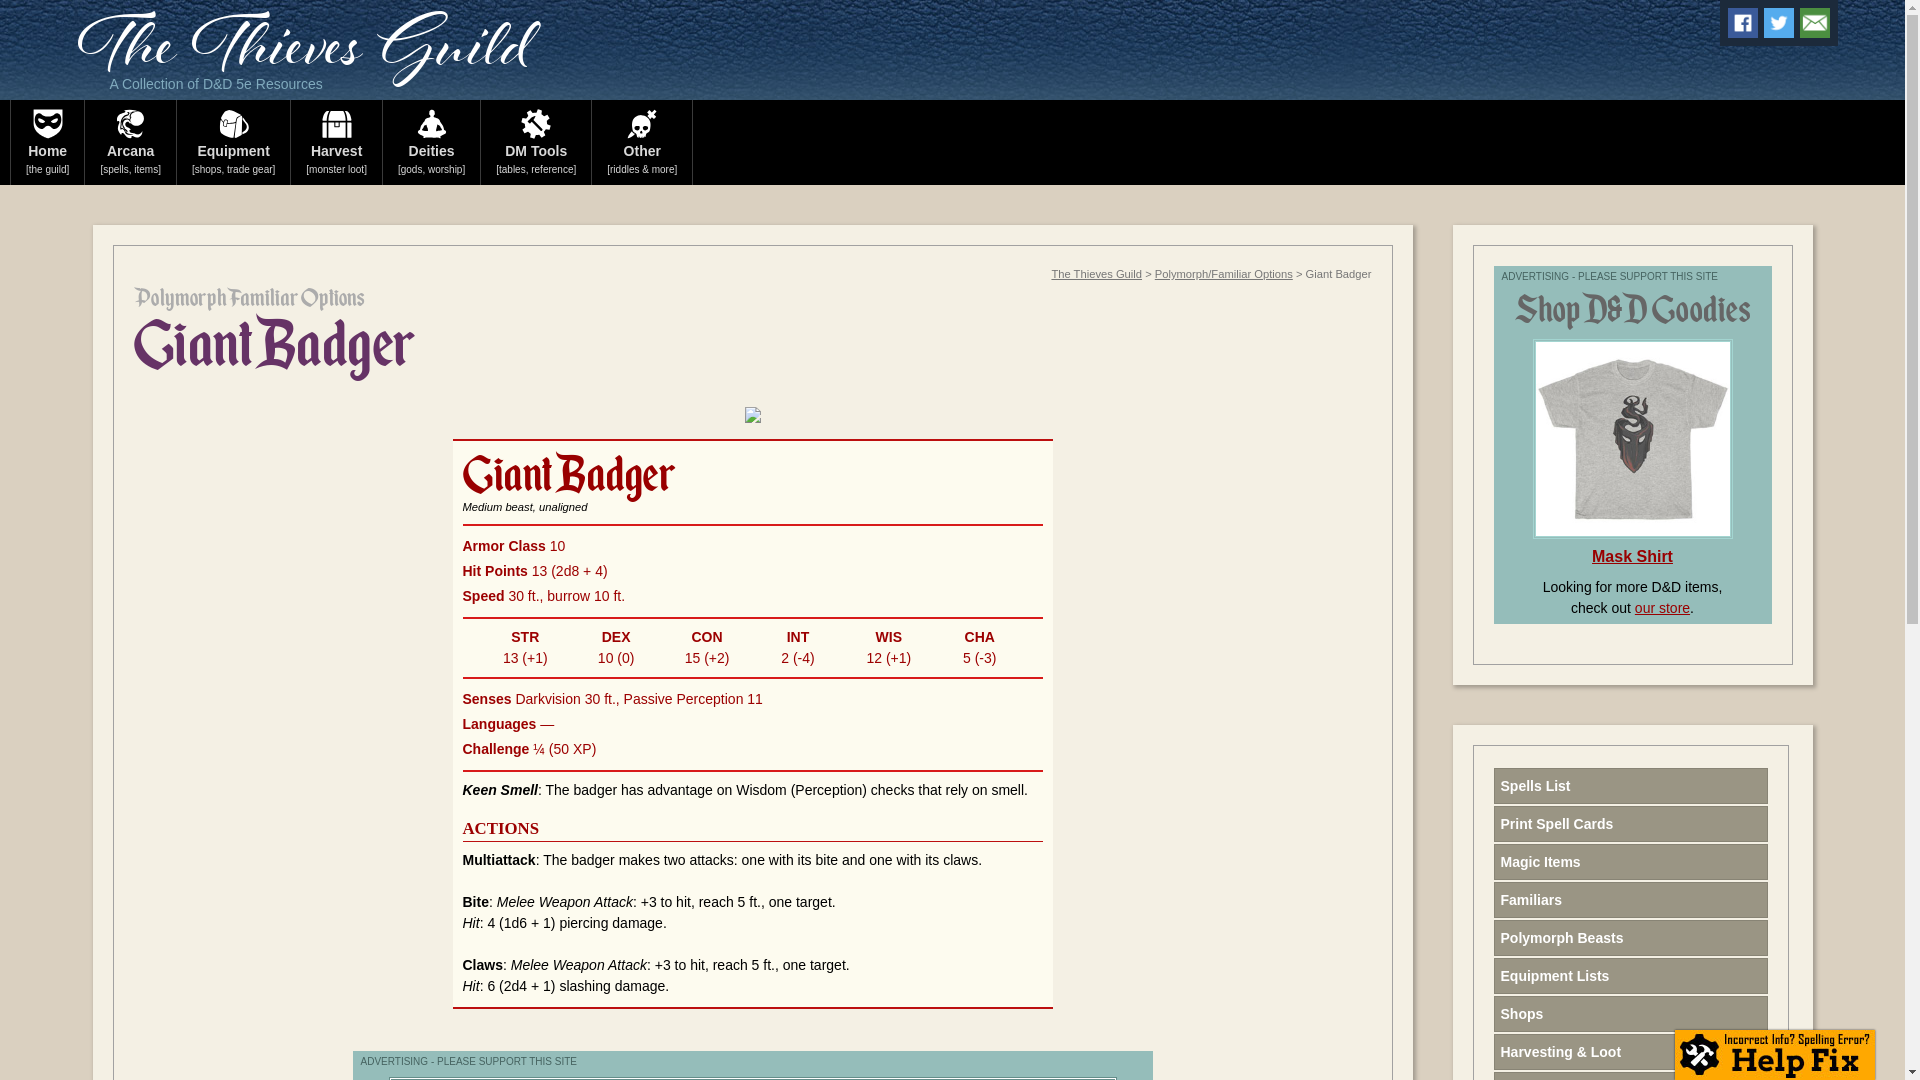 This screenshot has height=1080, width=1920. I want to click on our store, so click(1662, 608).